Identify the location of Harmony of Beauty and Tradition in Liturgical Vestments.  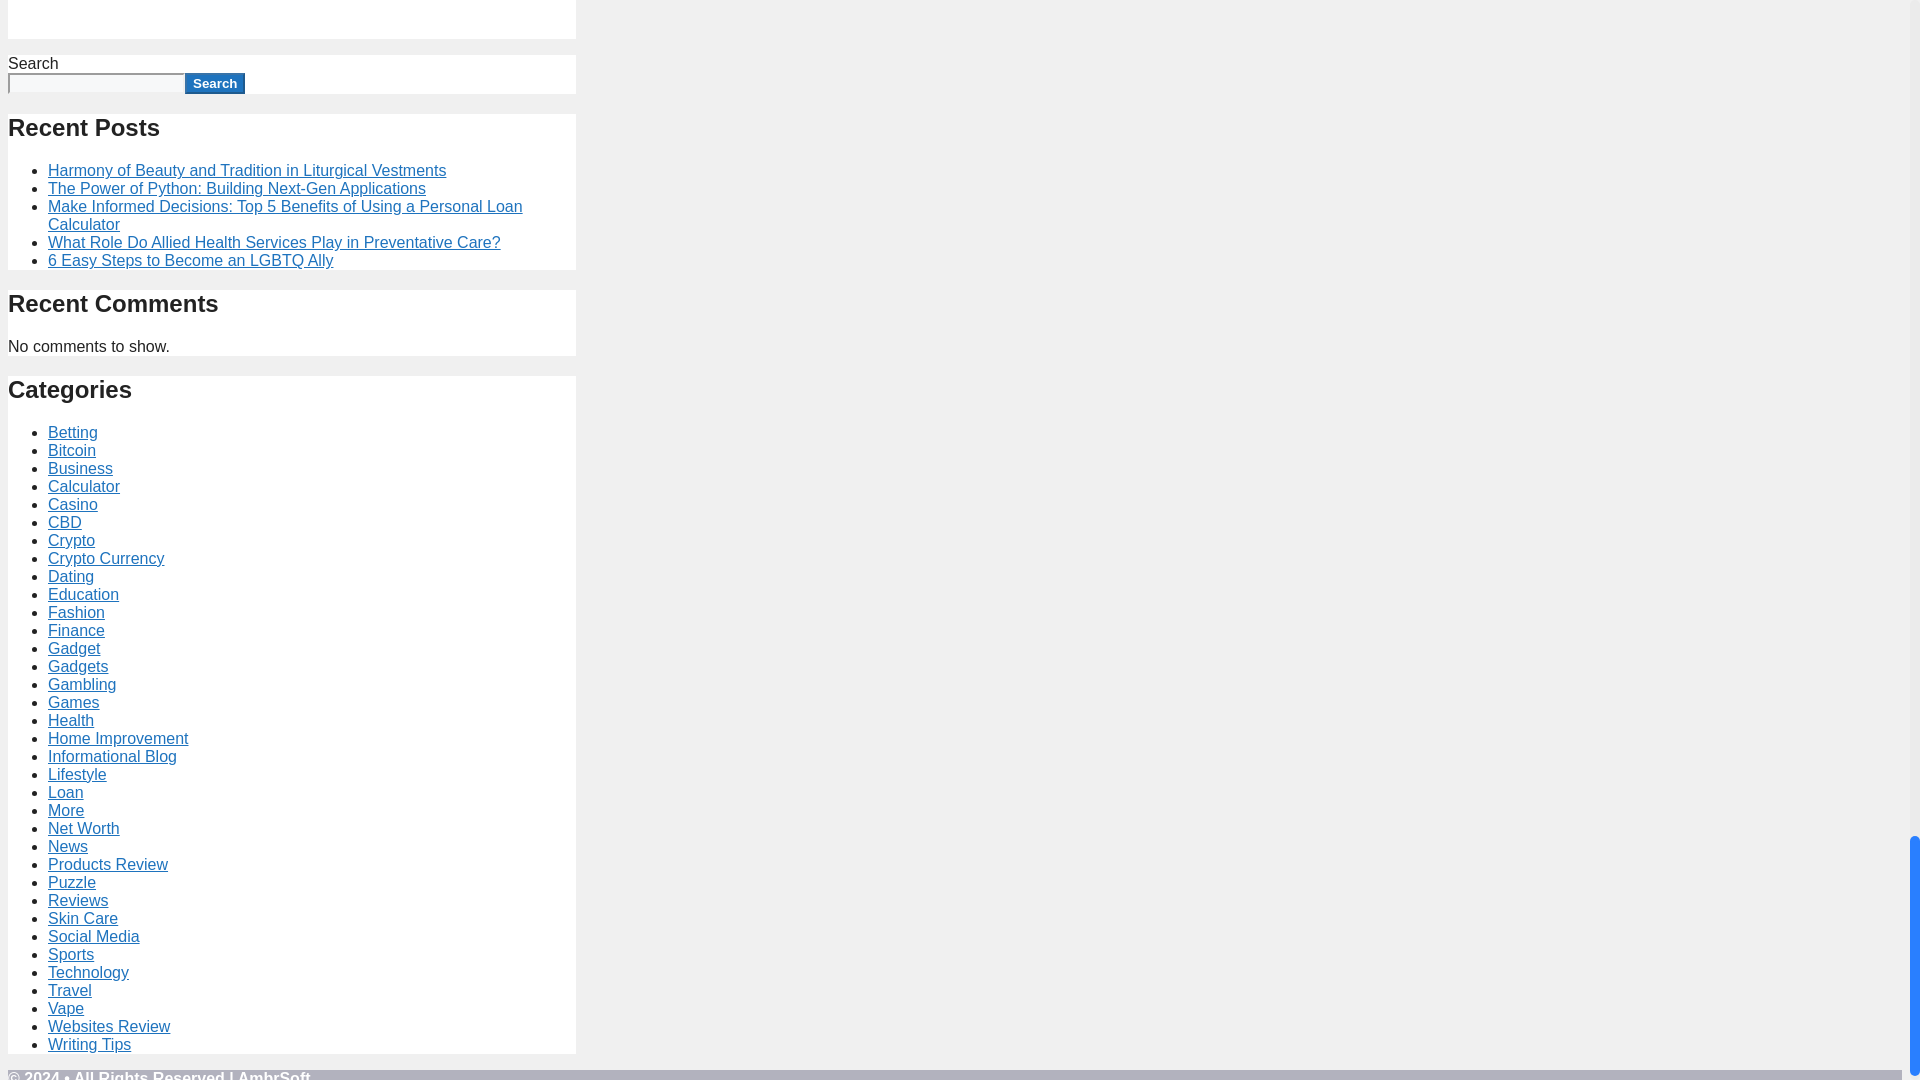
(246, 170).